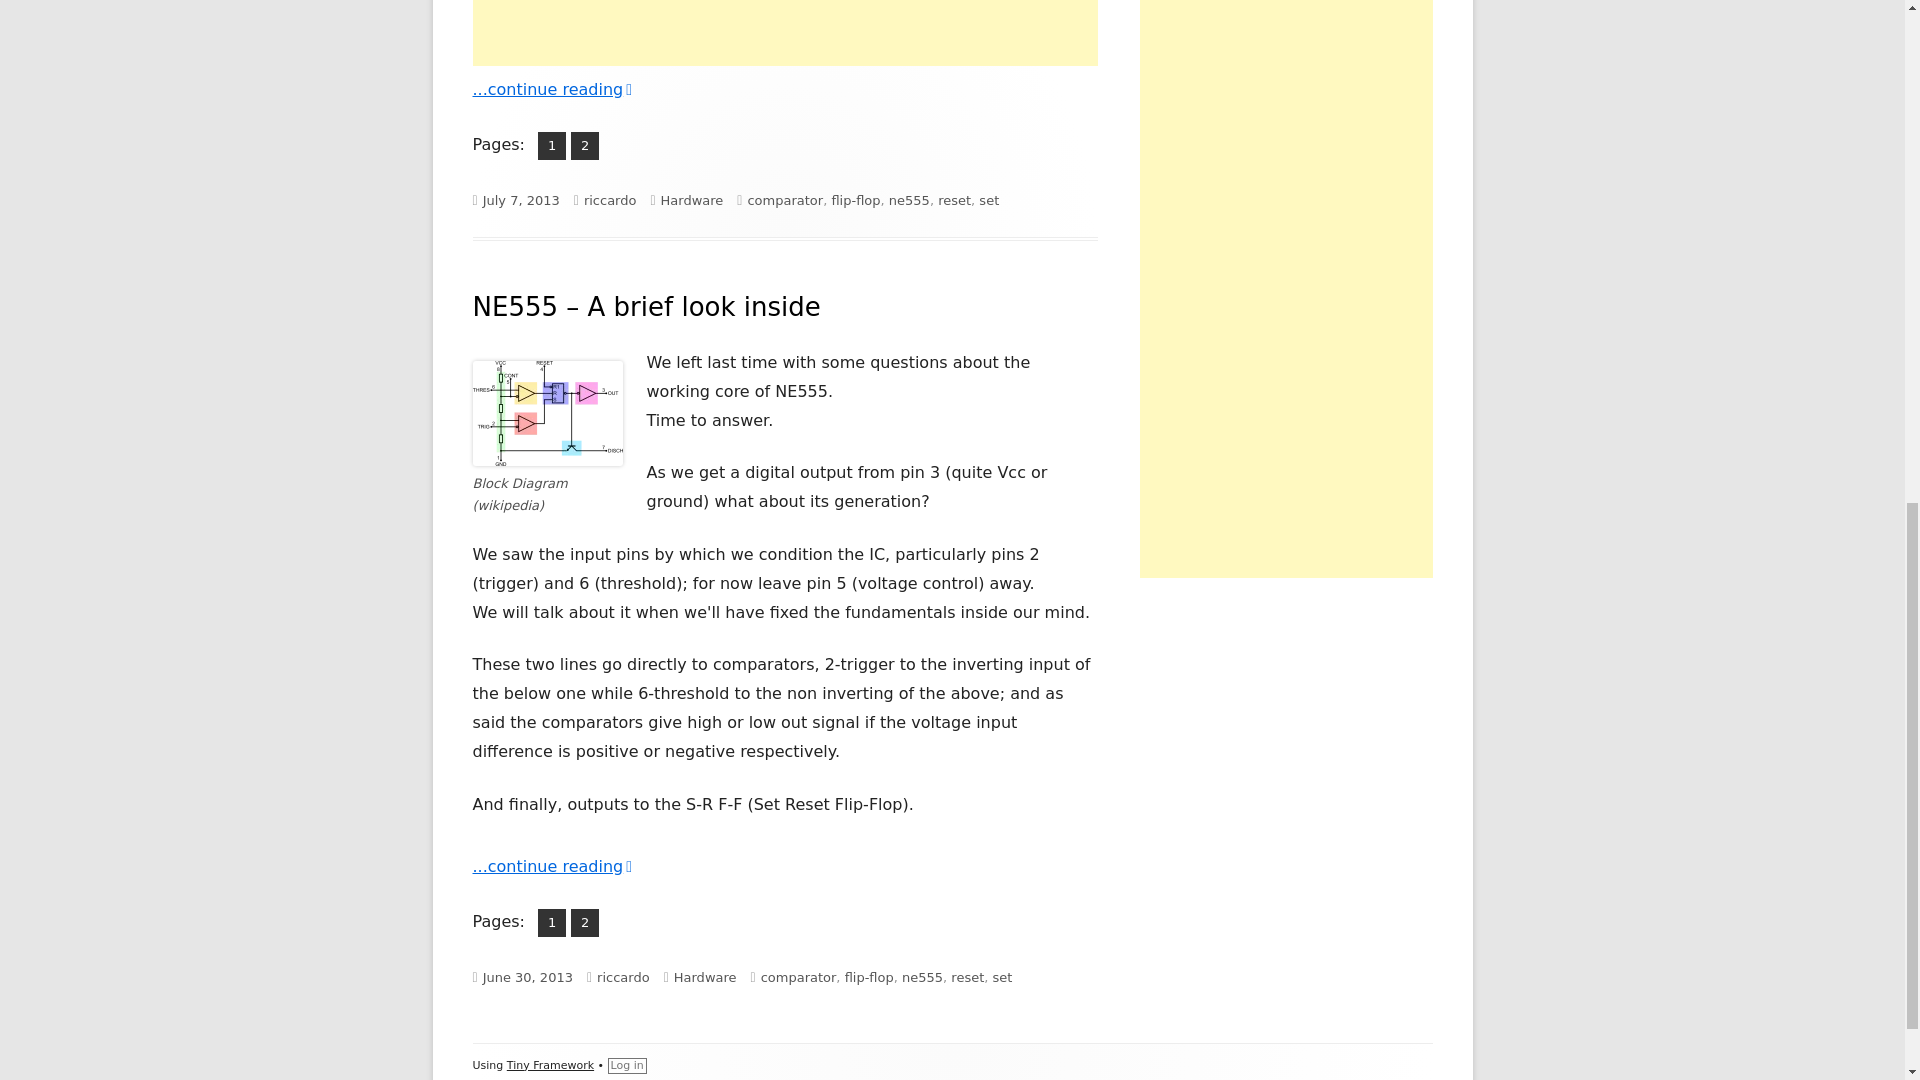 This screenshot has height=1080, width=1920. I want to click on comparator, so click(954, 200).